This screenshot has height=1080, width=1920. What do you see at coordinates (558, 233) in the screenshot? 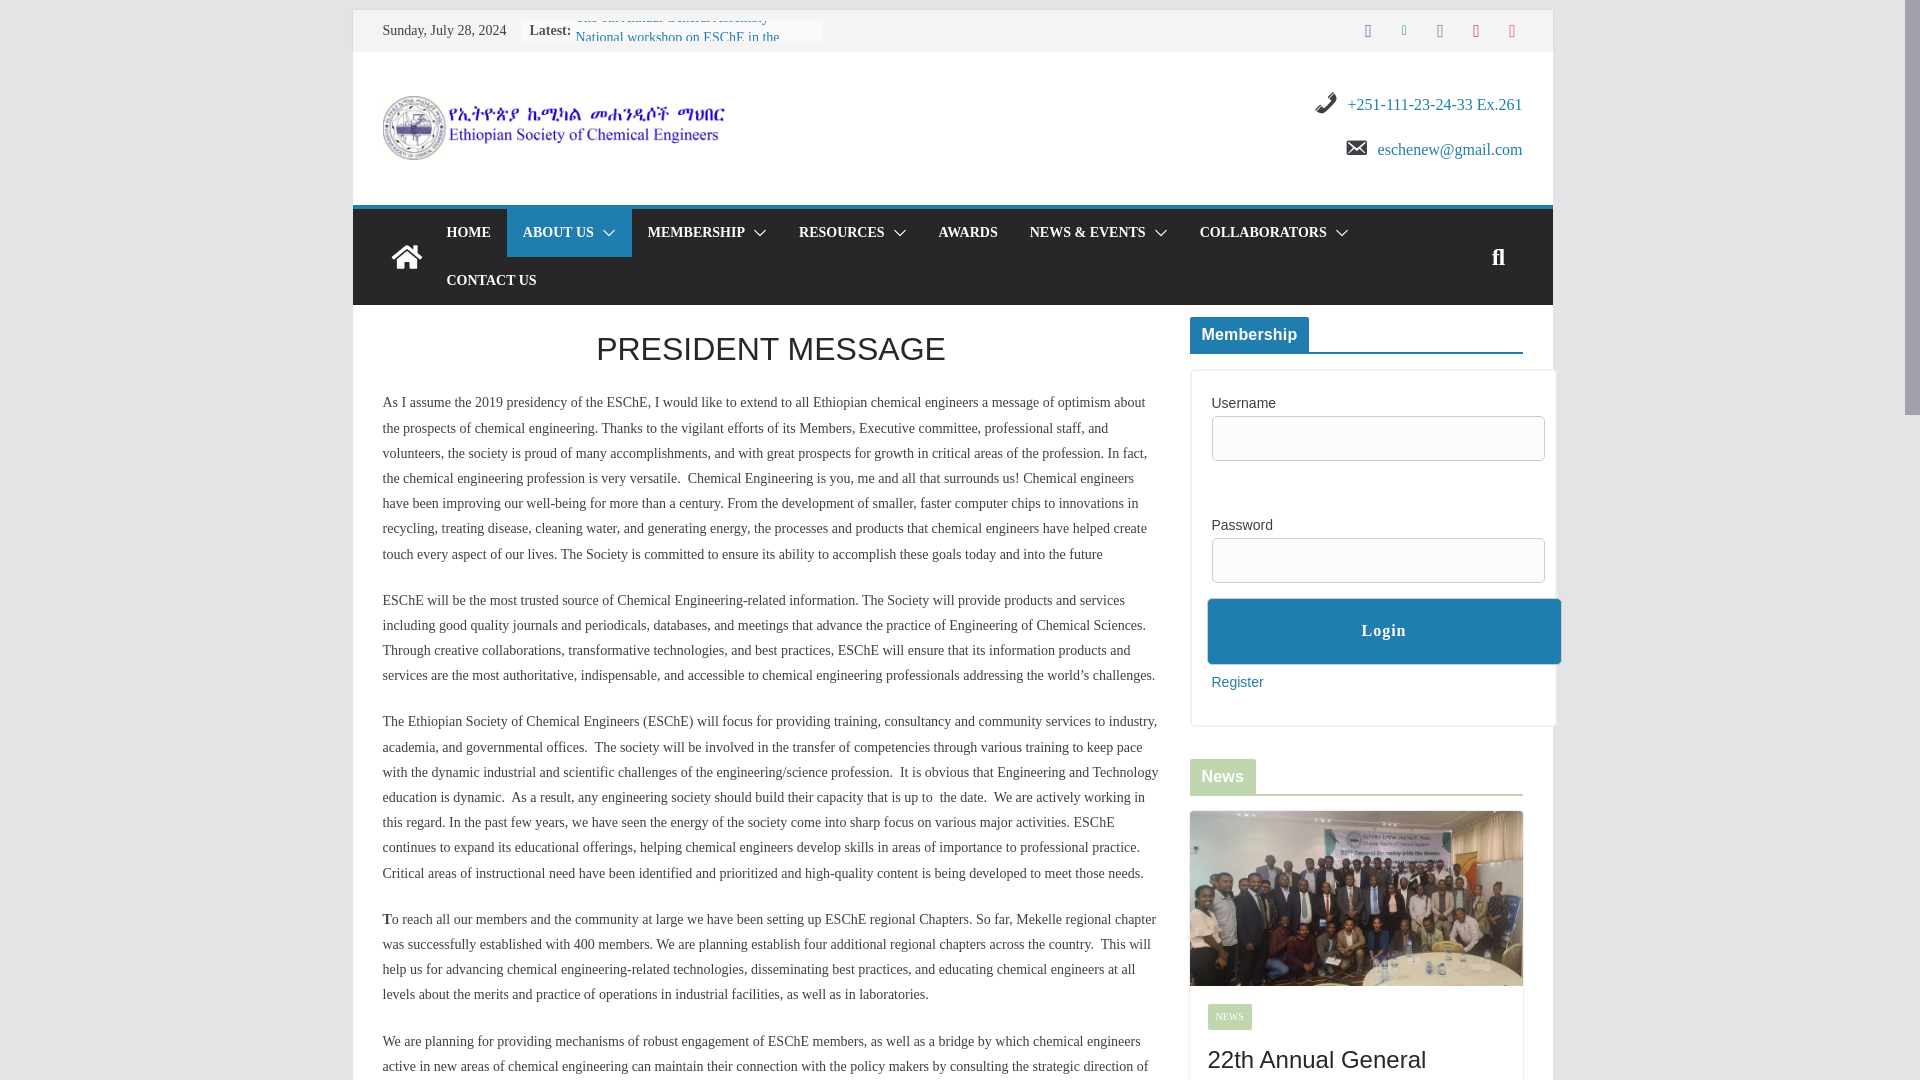
I see `ABOUT US` at bounding box center [558, 233].